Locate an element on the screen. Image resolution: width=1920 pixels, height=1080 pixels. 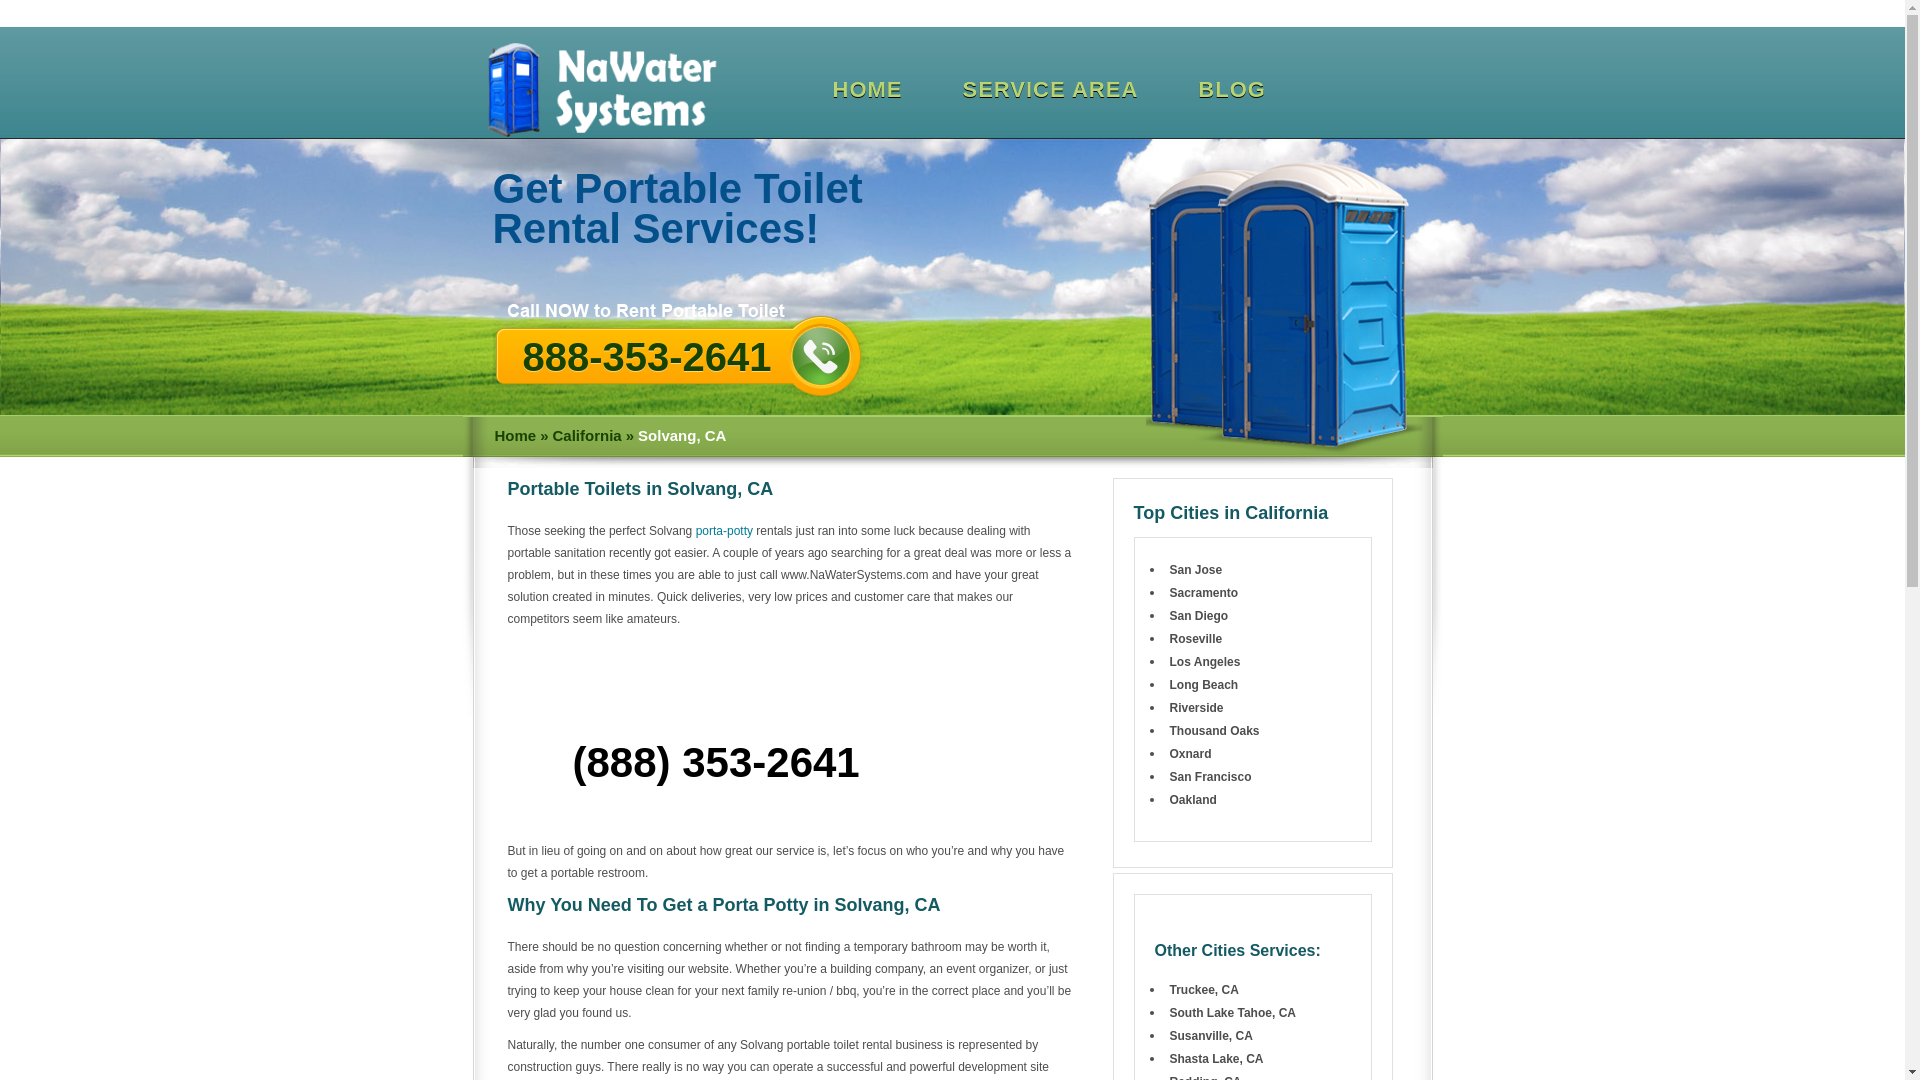
Roseville is located at coordinates (1196, 638).